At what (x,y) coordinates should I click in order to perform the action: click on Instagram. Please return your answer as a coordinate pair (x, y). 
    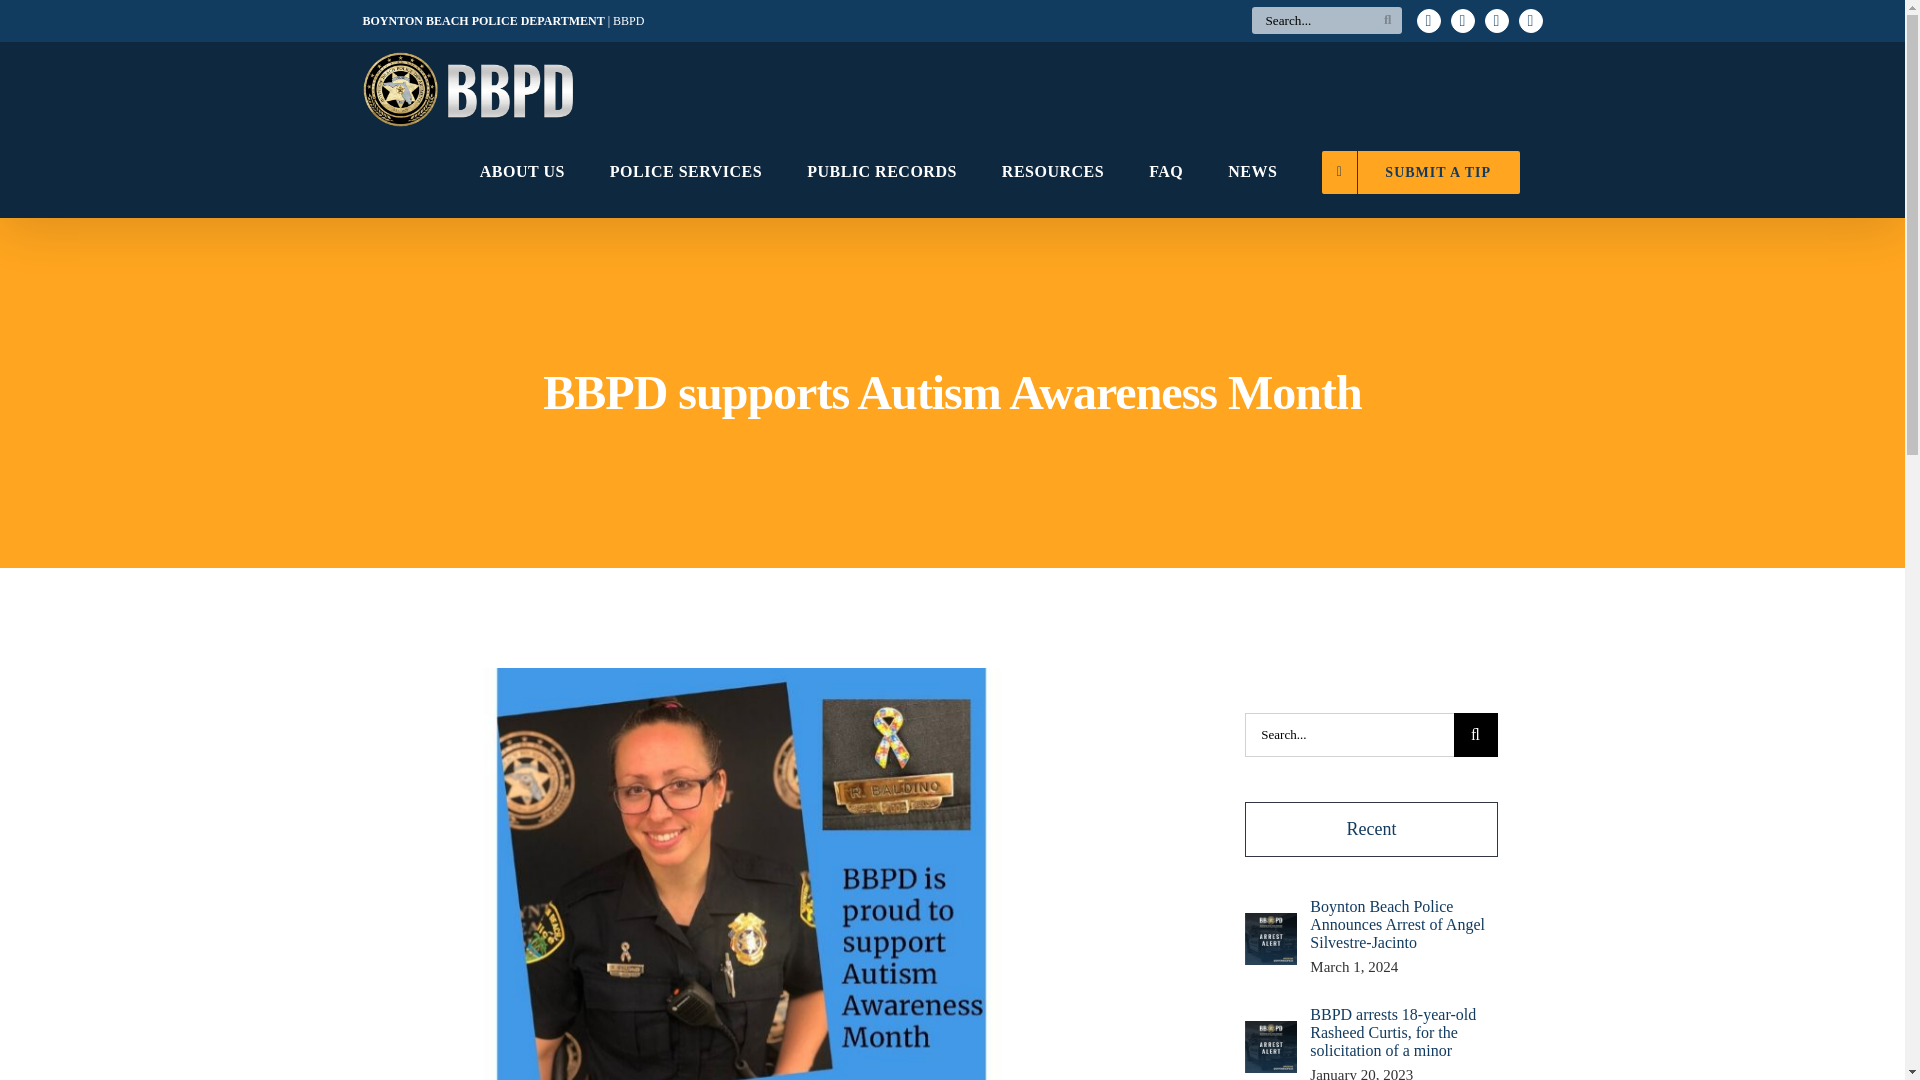
    Looking at the image, I should click on (1530, 20).